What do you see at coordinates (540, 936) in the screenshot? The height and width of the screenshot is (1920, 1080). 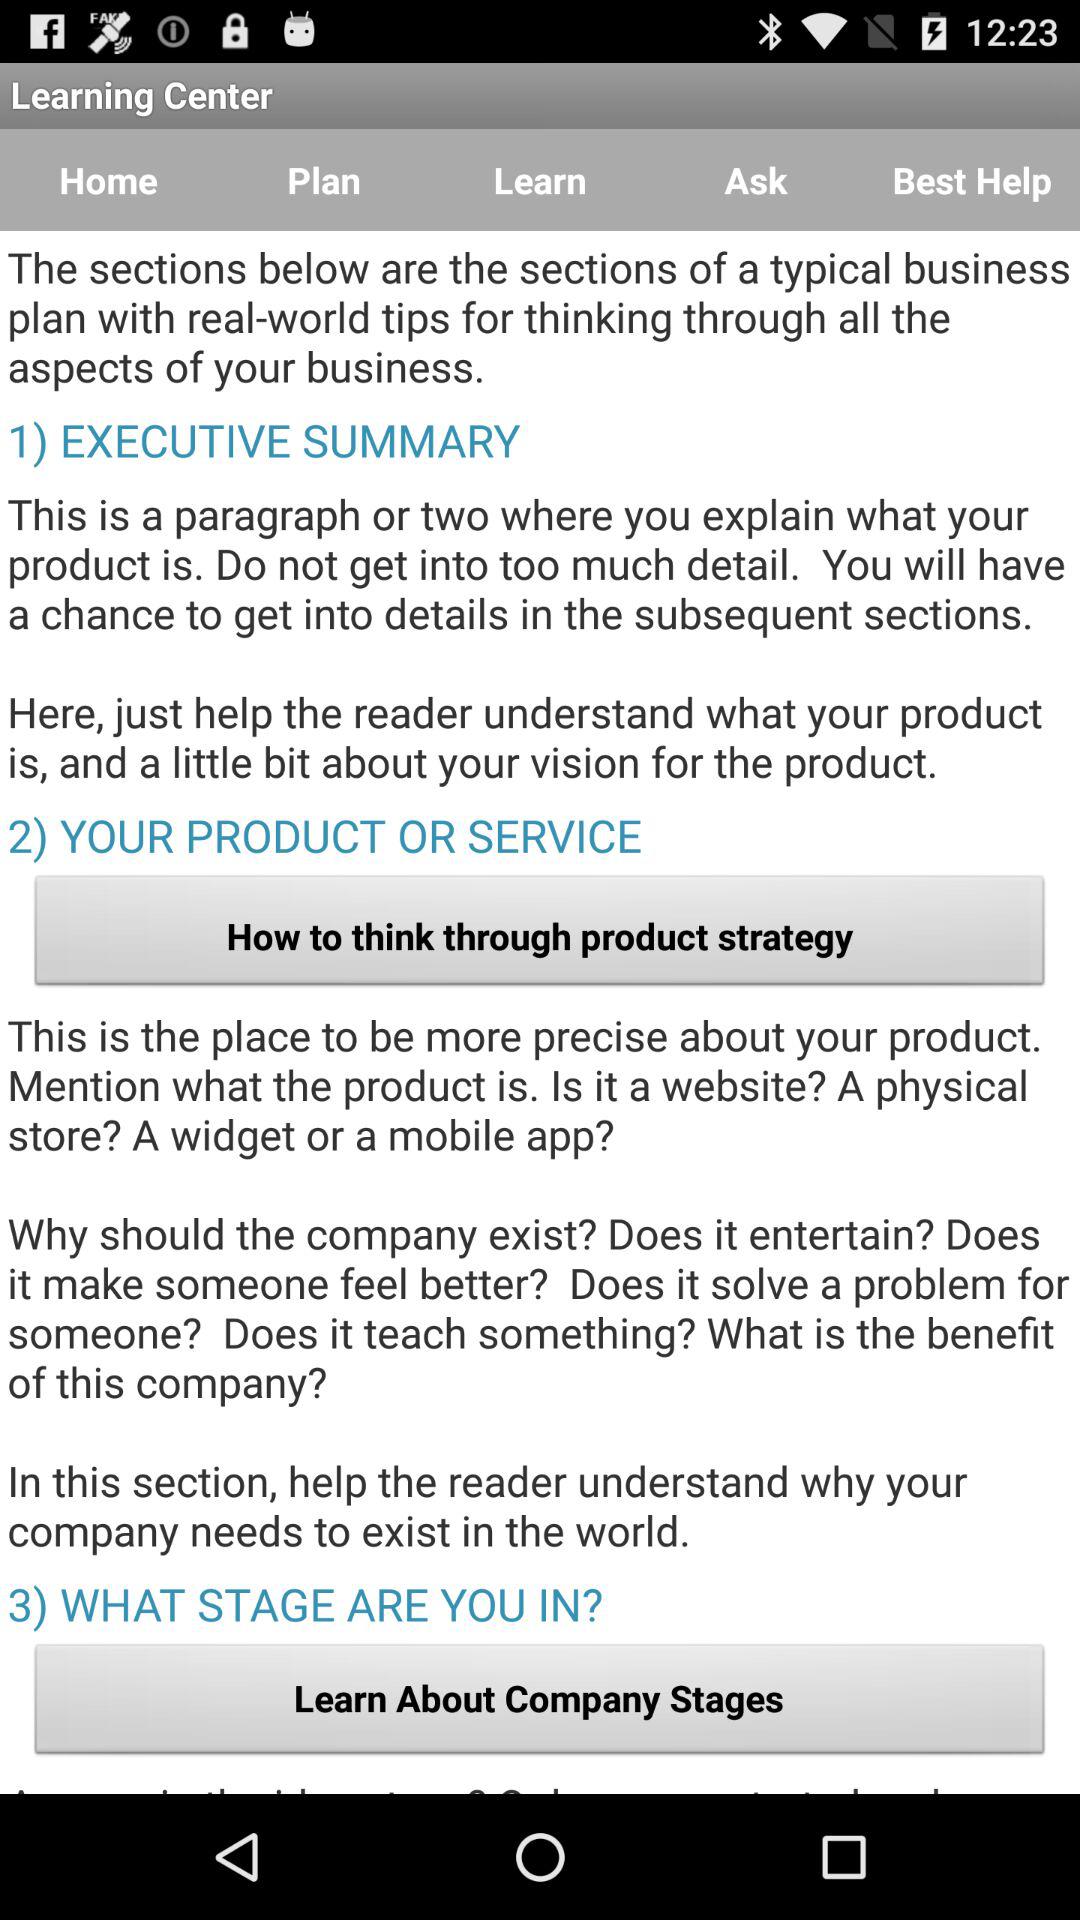 I see `choose the item below 2 your product app` at bounding box center [540, 936].